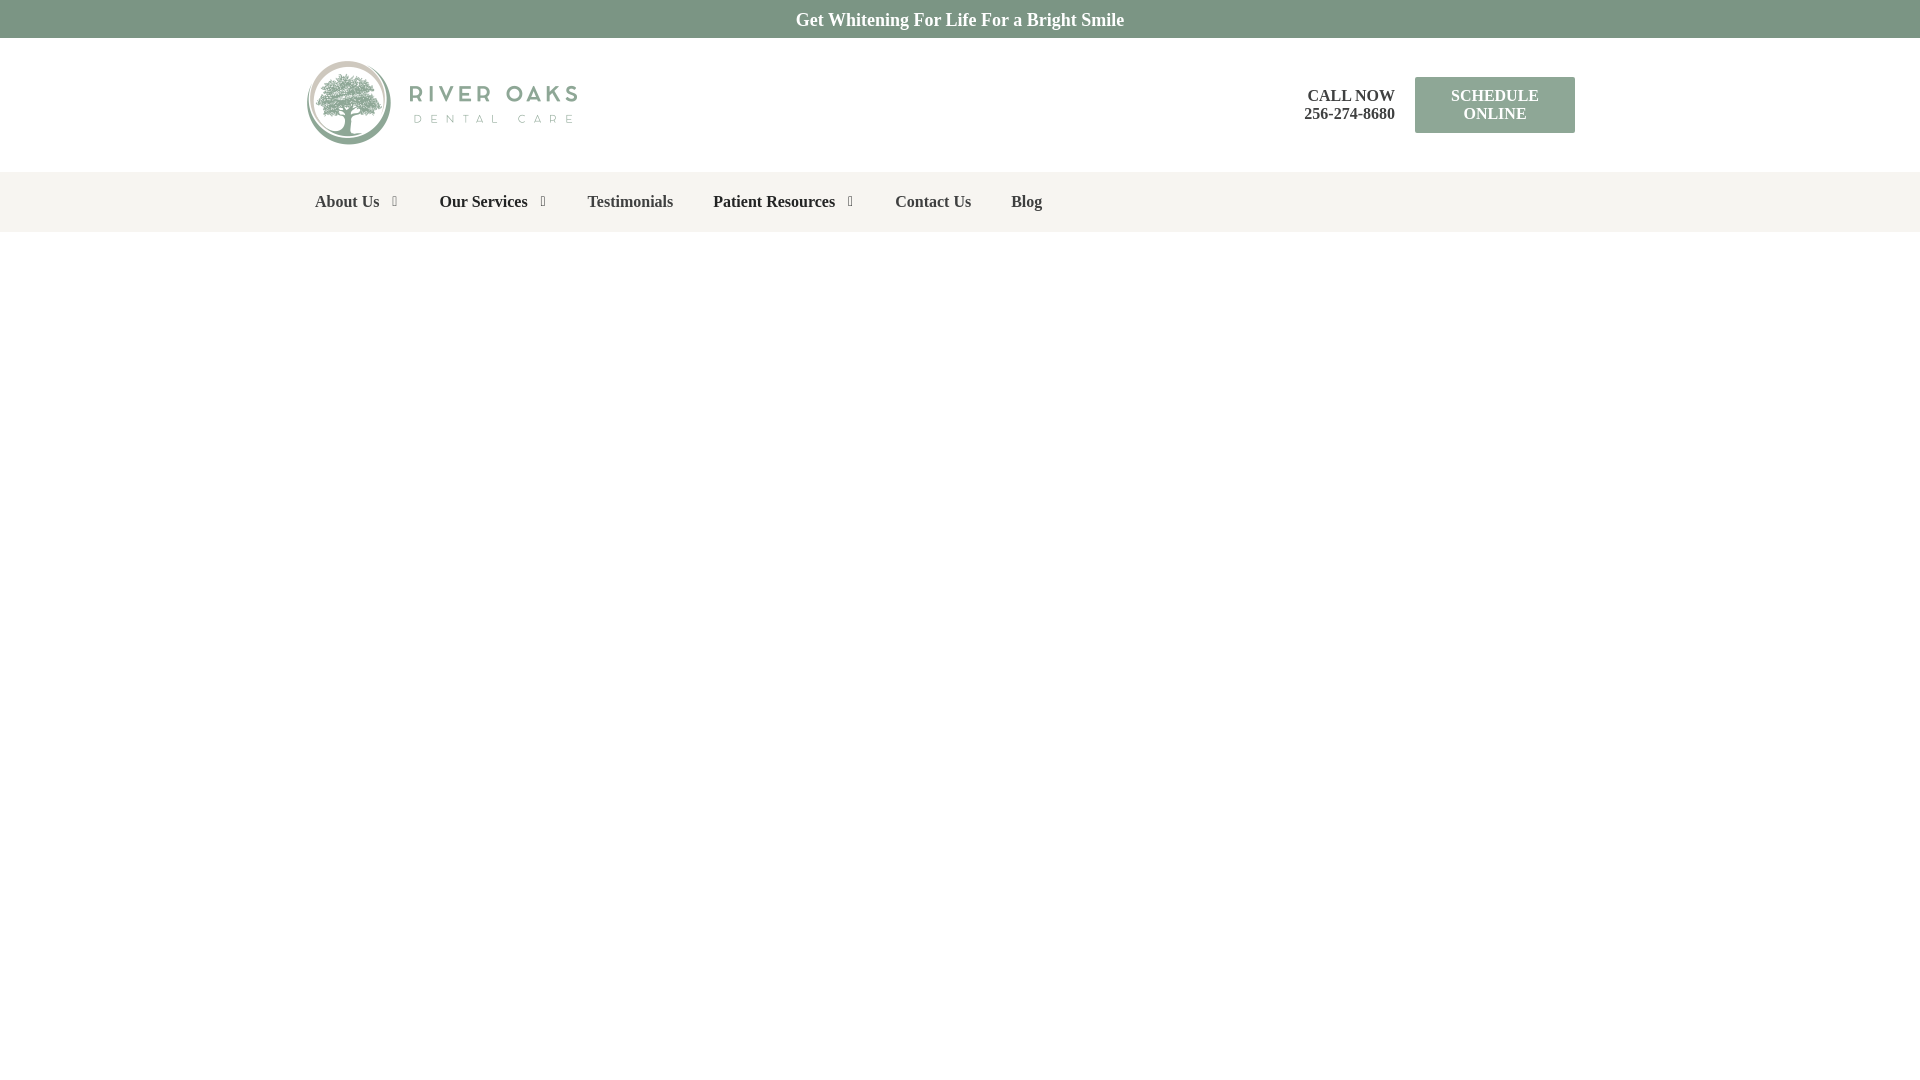 This screenshot has height=1080, width=1920. Describe the element at coordinates (960, 20) in the screenshot. I see `Get Whitening For Life For a Bright Smile` at that location.